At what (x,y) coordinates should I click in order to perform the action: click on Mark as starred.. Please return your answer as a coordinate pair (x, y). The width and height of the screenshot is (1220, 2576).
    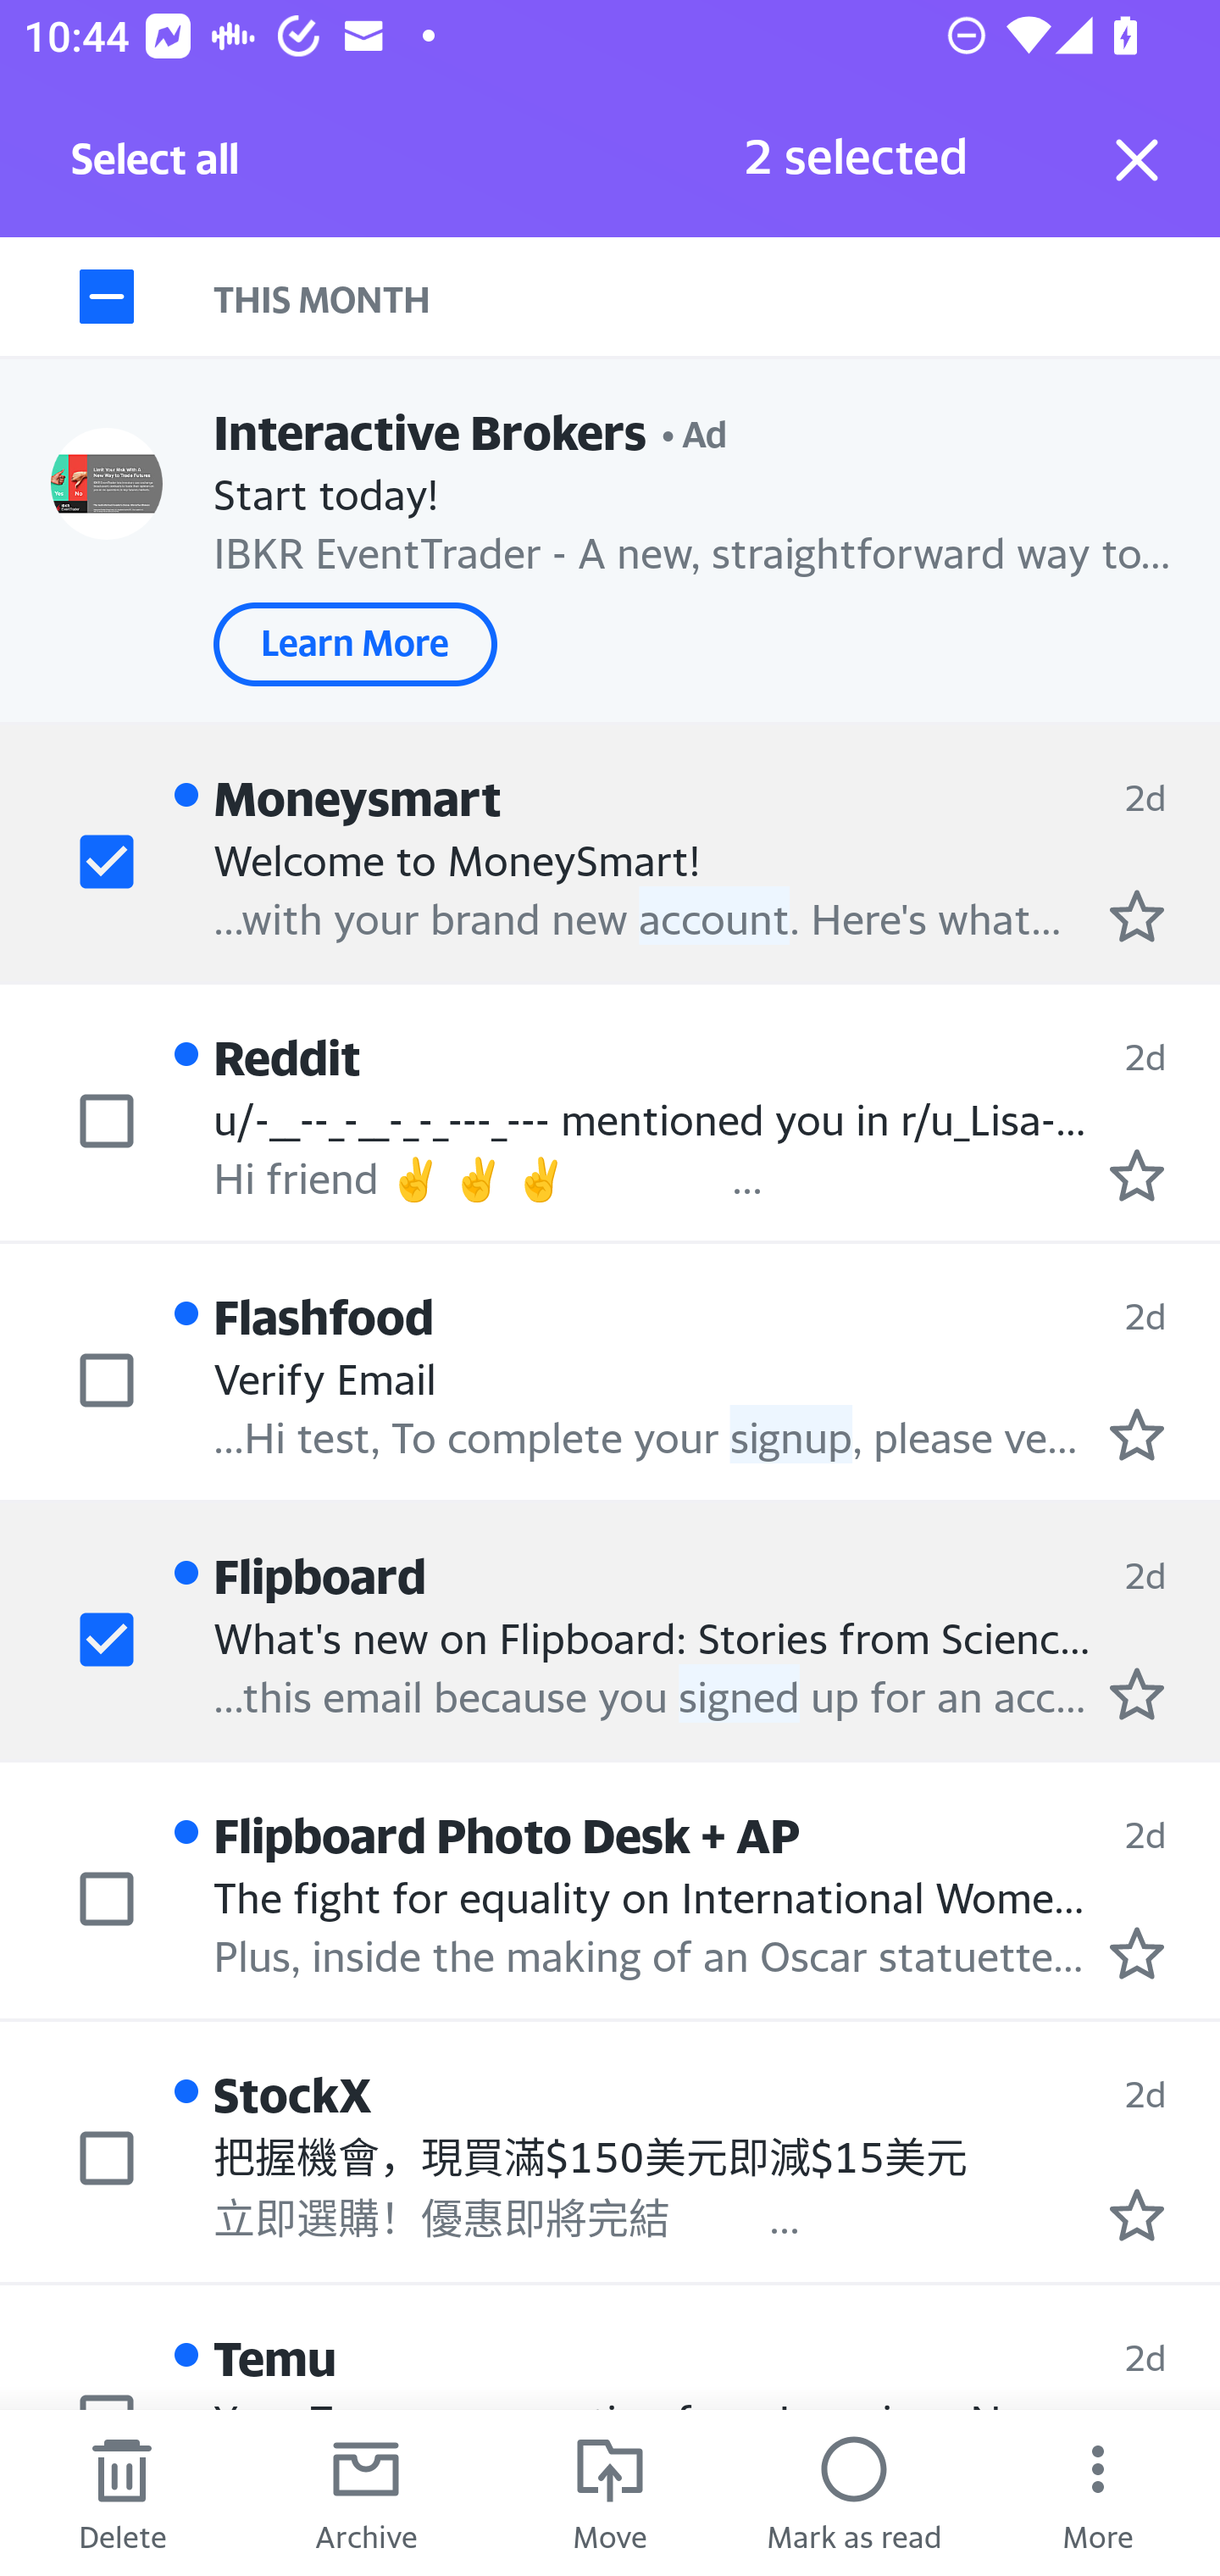
    Looking at the image, I should click on (1137, 1693).